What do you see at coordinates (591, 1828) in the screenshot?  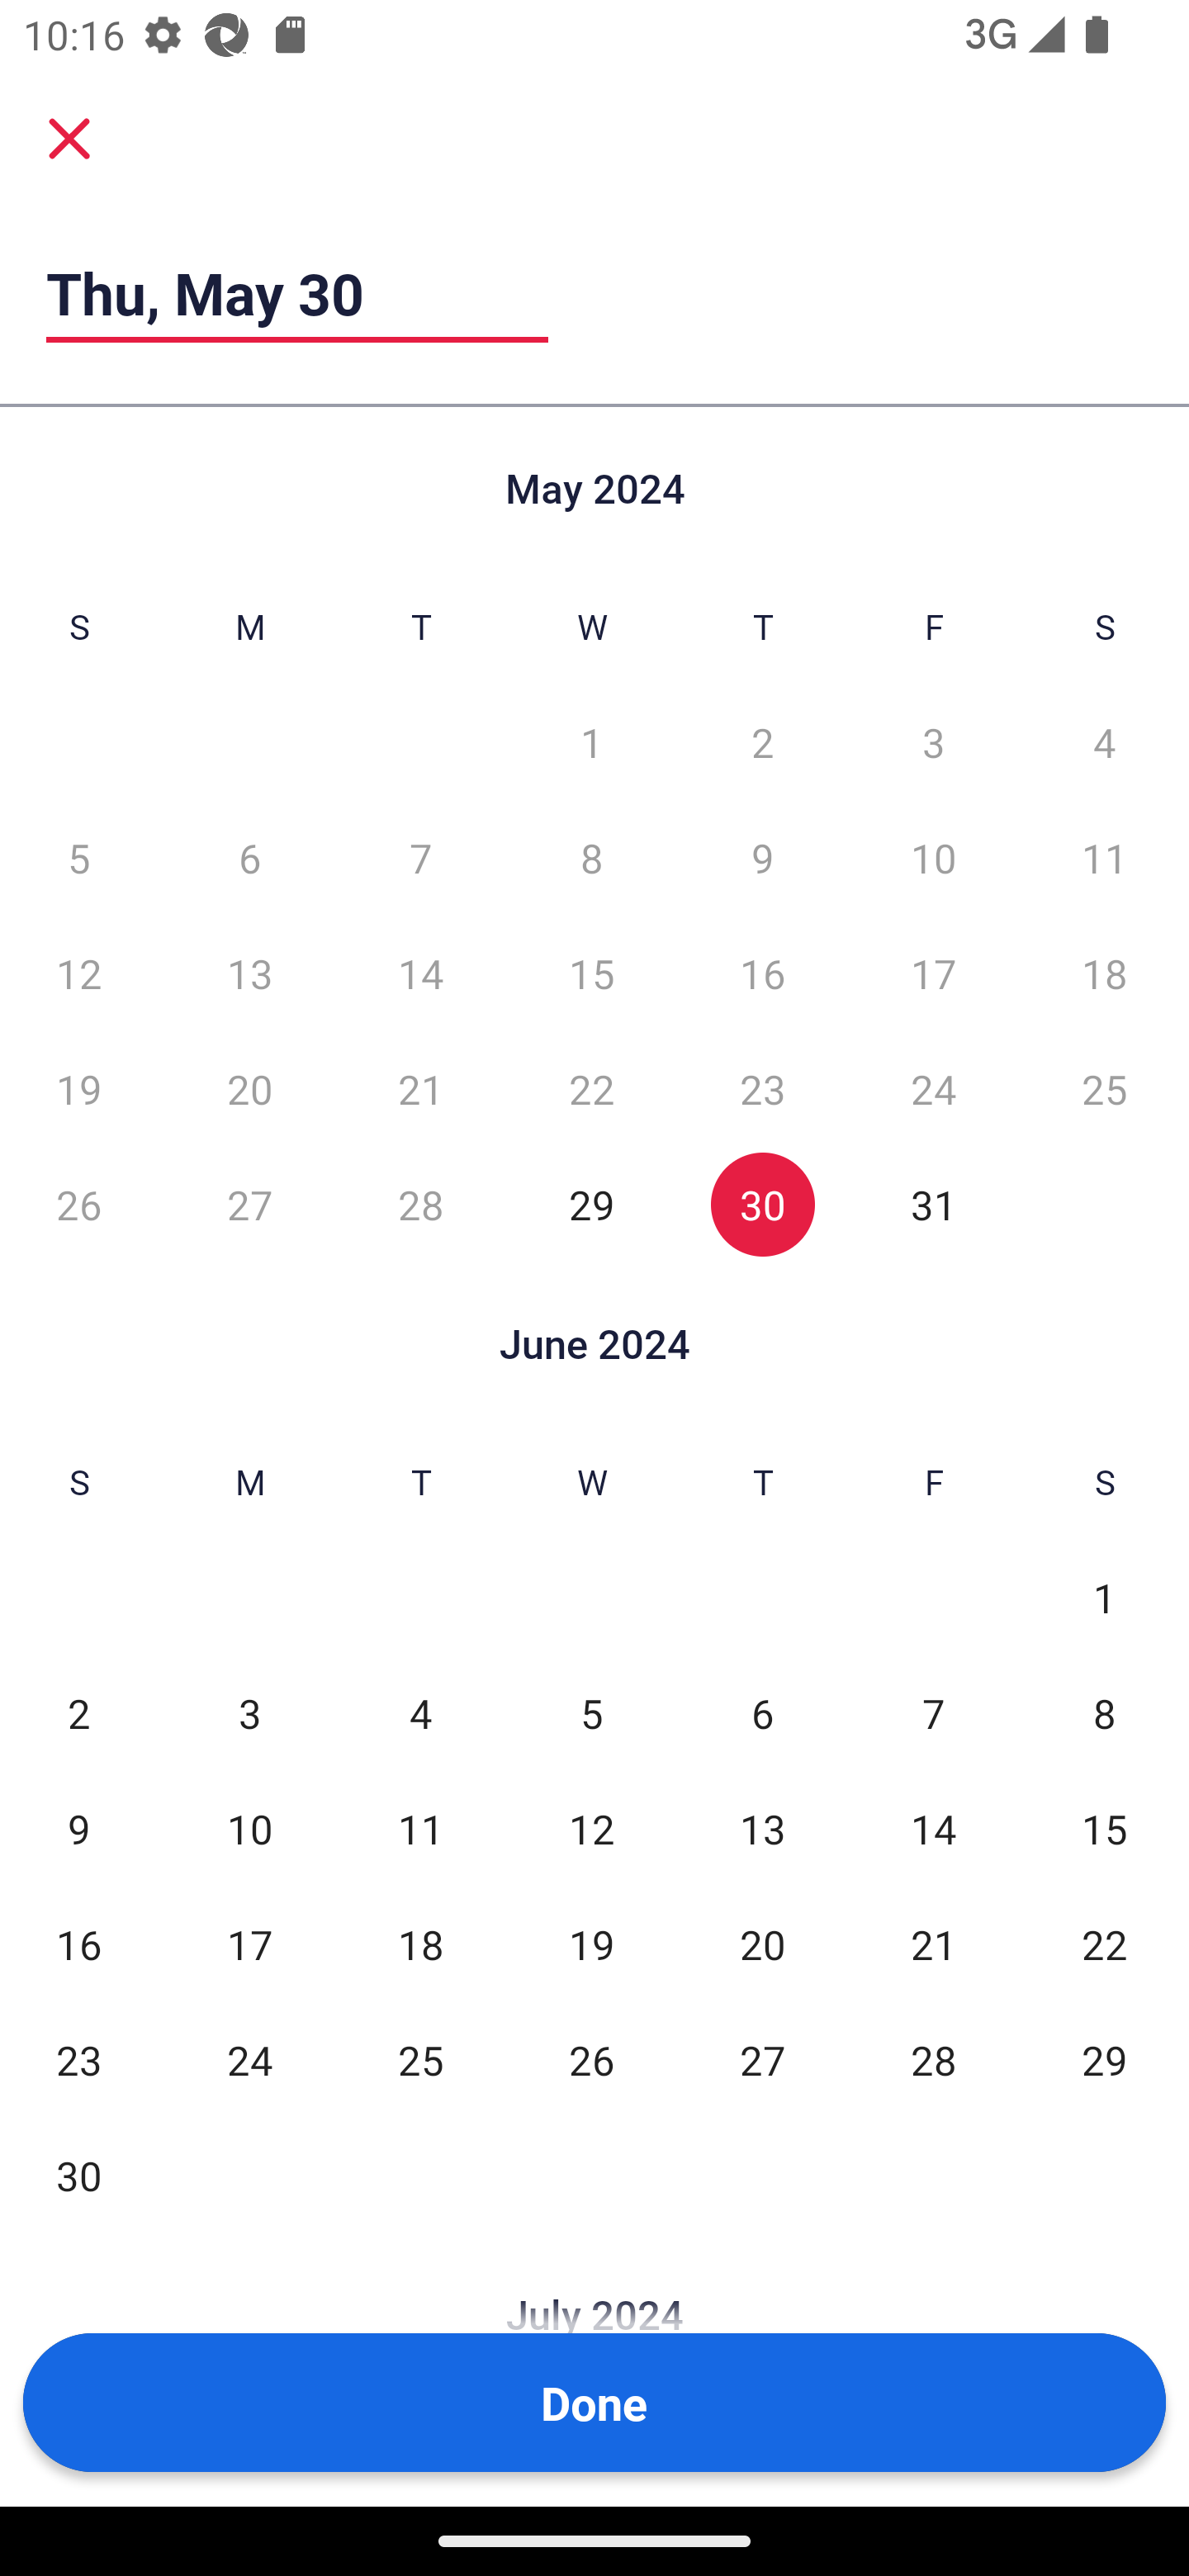 I see `12 Wed, Jun 12, Not Selected` at bounding box center [591, 1828].